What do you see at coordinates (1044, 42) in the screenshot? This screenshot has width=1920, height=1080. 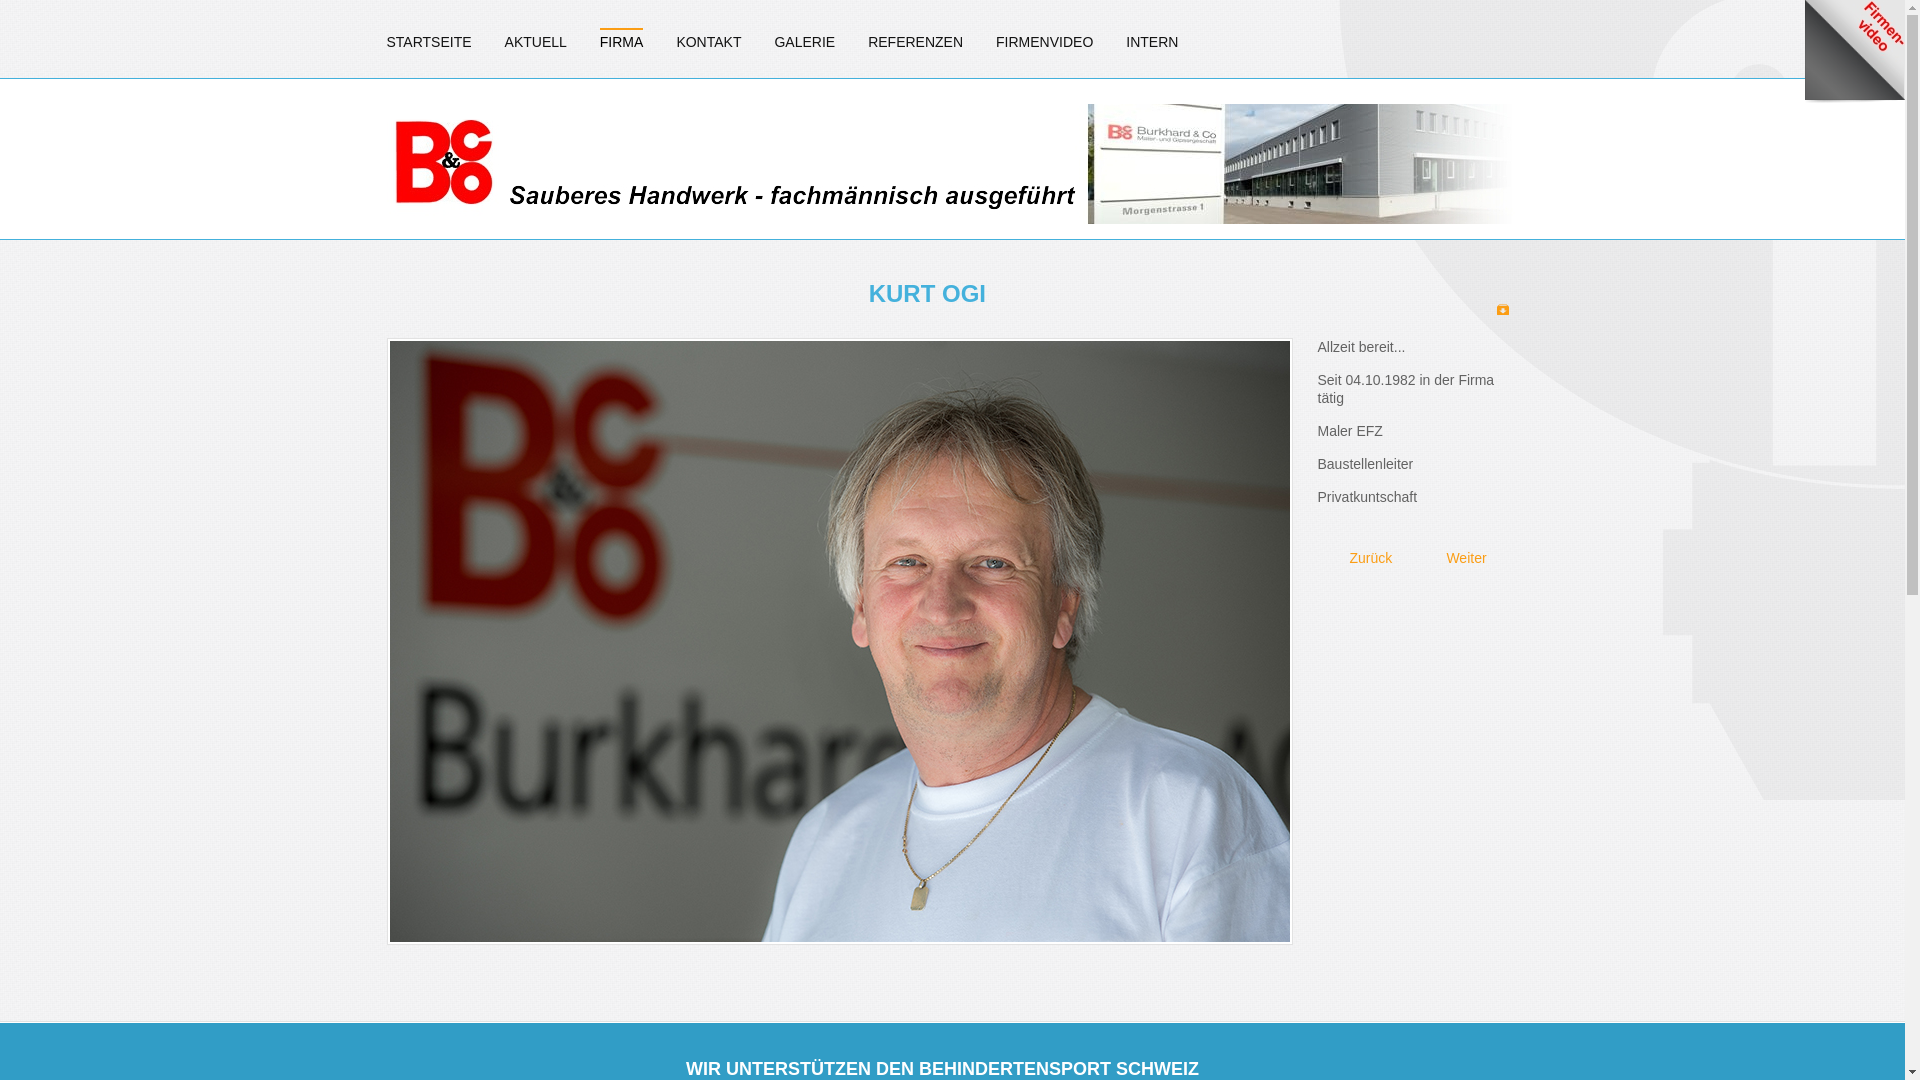 I see `FIRMENVIDEO` at bounding box center [1044, 42].